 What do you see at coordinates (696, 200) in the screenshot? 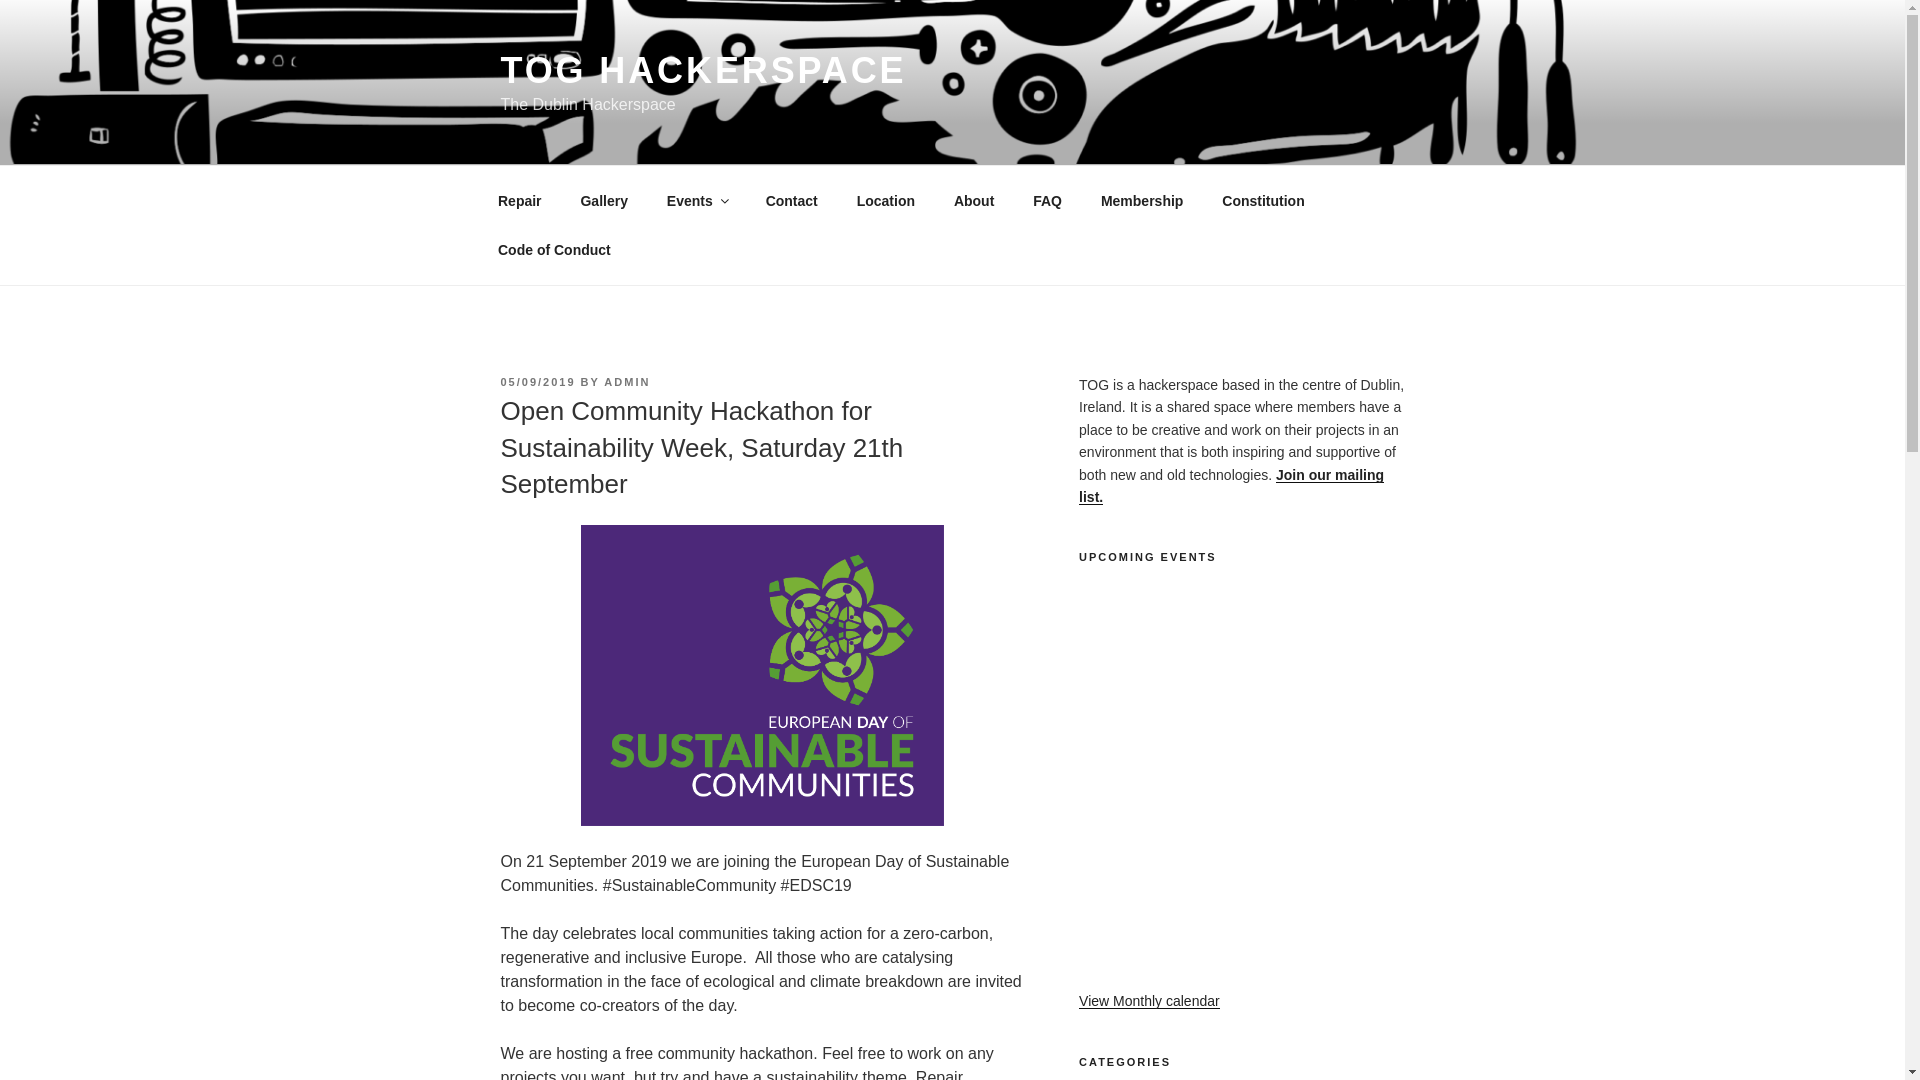
I see `Events` at bounding box center [696, 200].